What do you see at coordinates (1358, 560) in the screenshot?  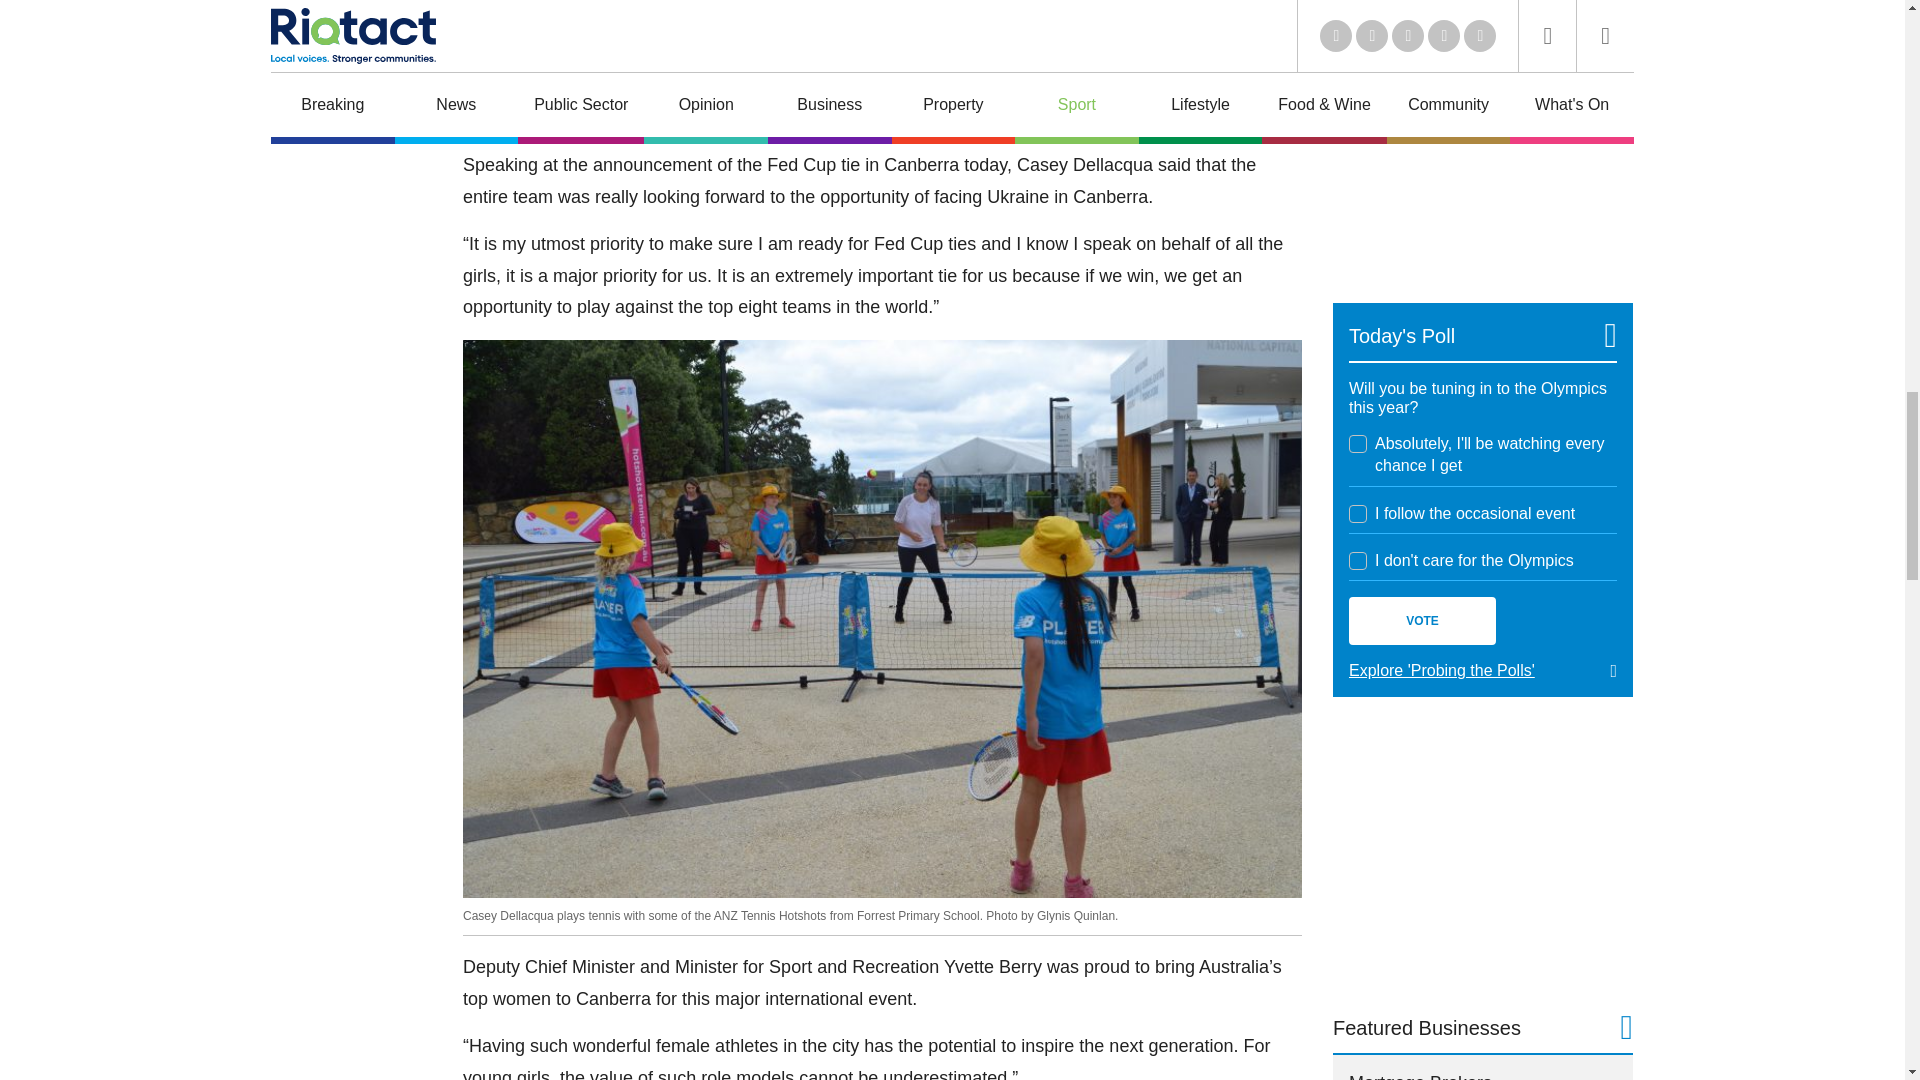 I see `2045` at bounding box center [1358, 560].